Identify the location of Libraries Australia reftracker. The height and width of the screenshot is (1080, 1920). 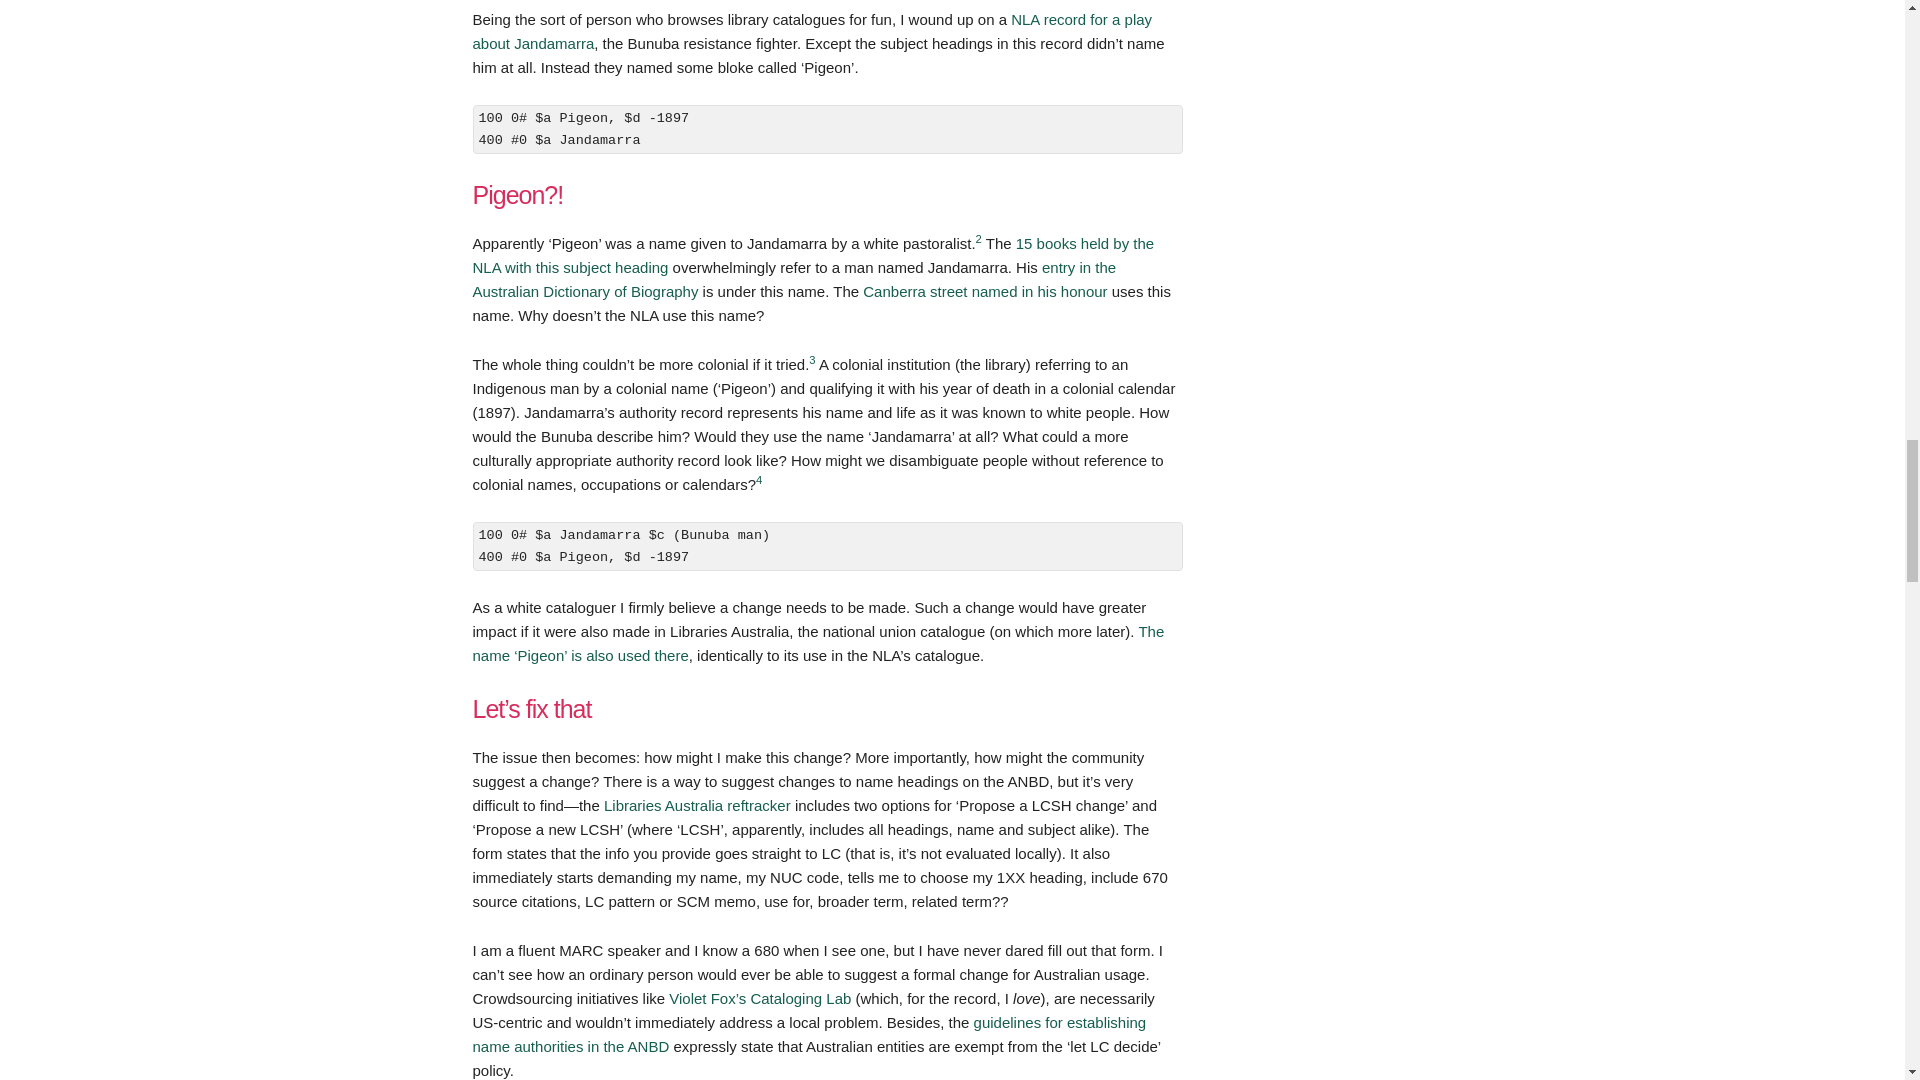
(698, 806).